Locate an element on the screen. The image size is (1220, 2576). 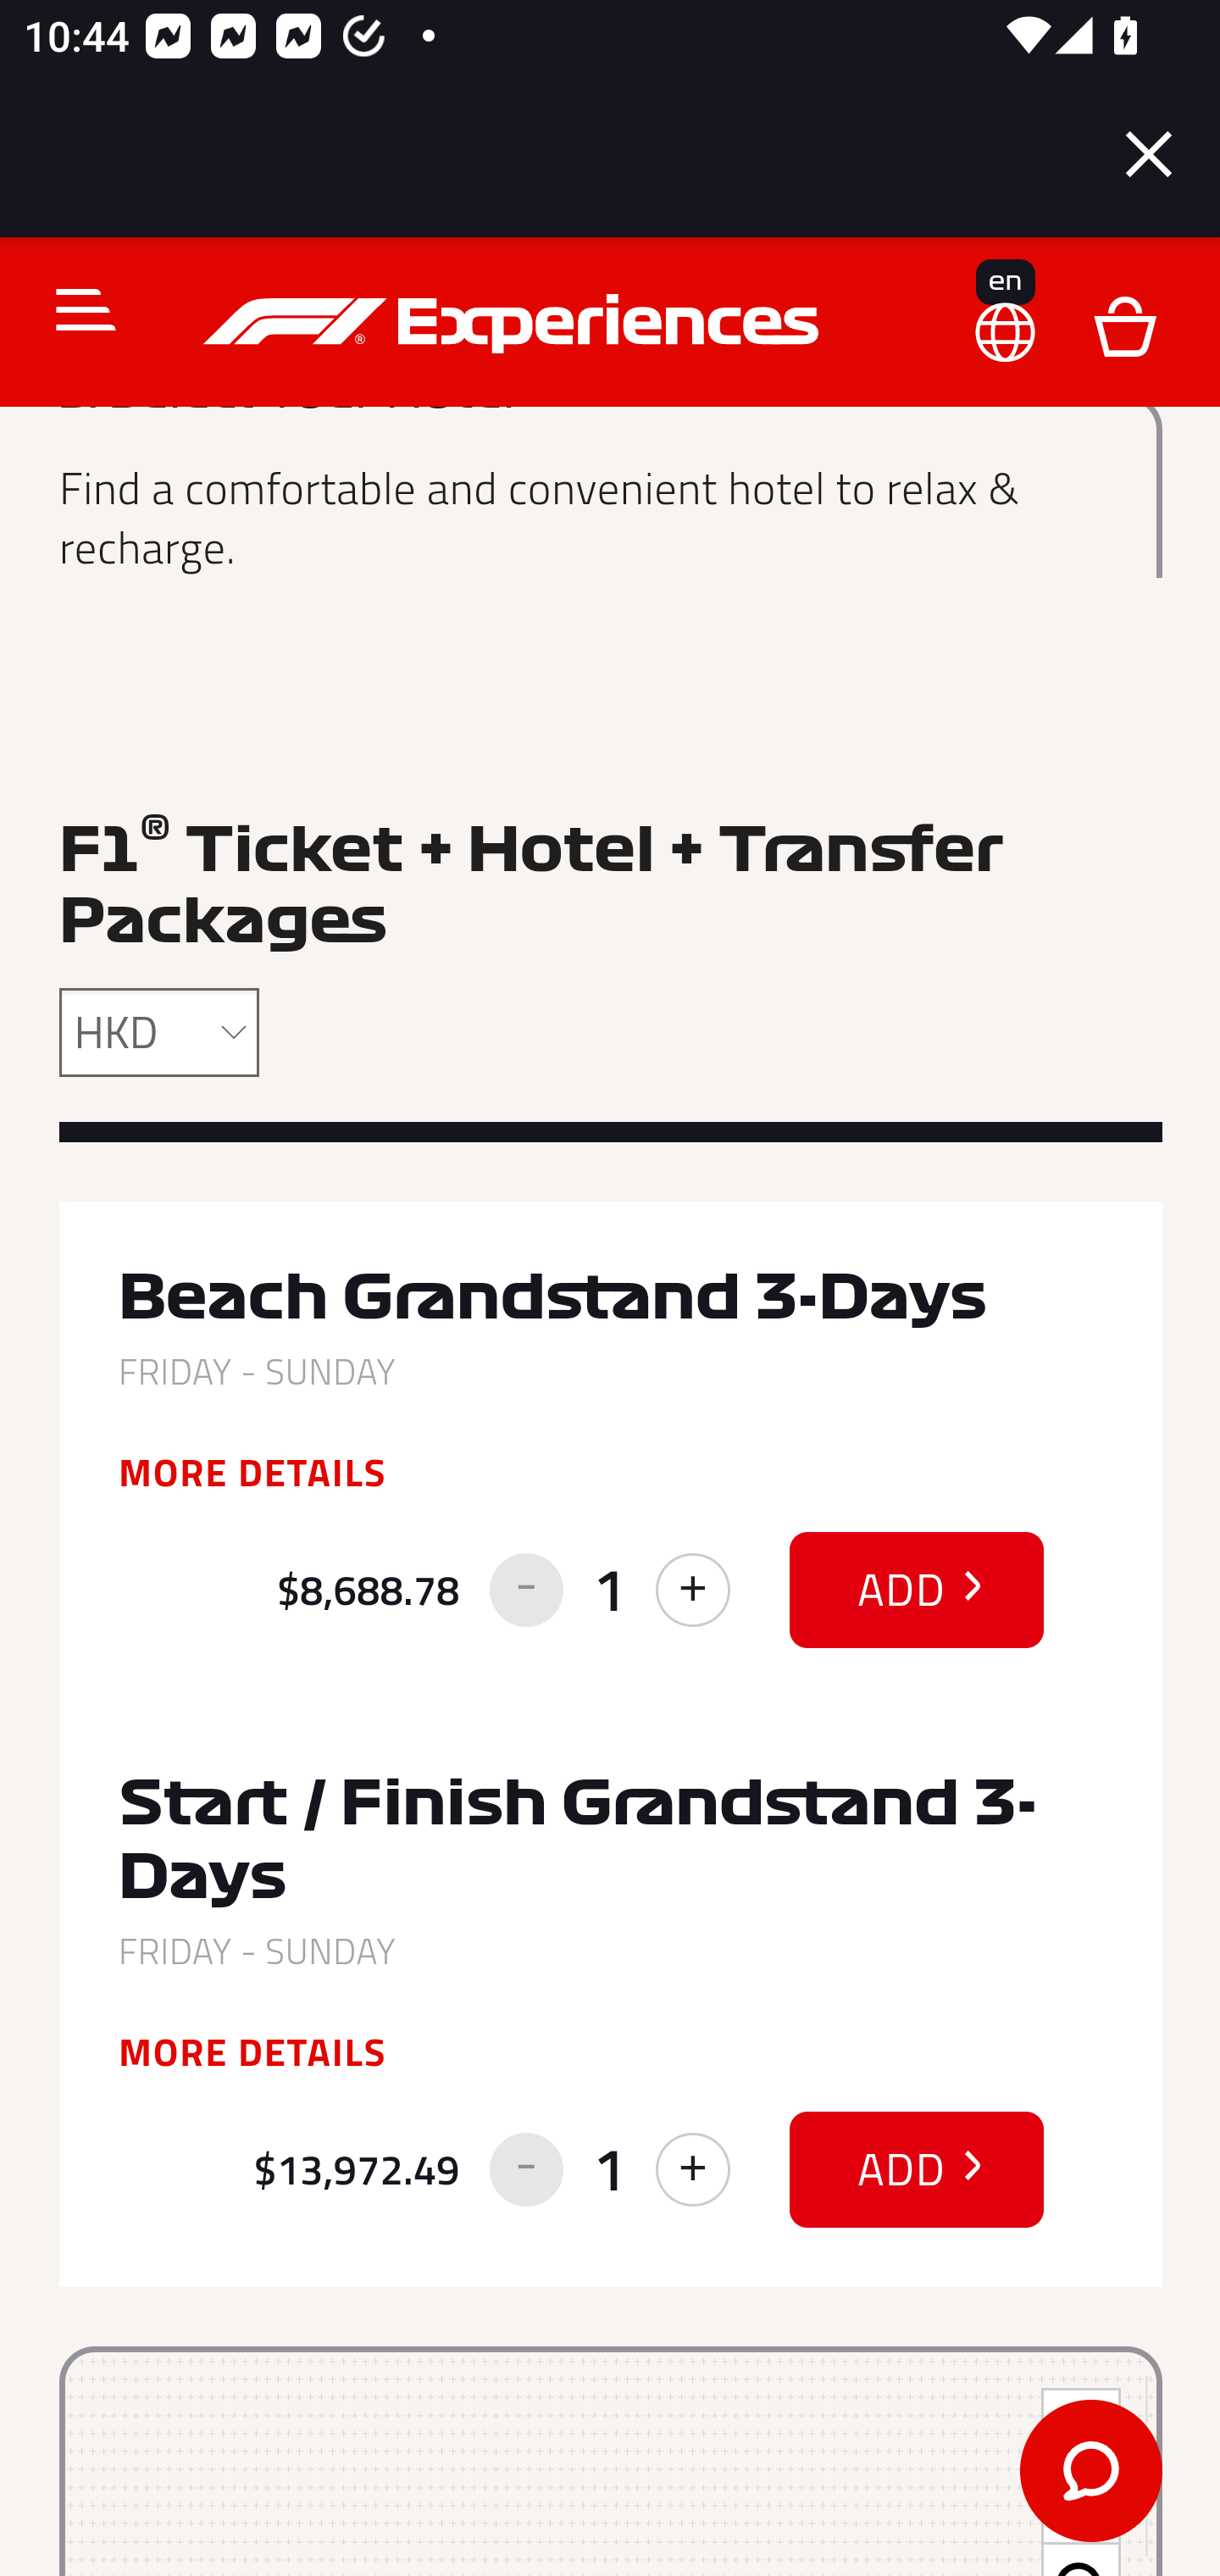
HKD is located at coordinates (160, 1032).